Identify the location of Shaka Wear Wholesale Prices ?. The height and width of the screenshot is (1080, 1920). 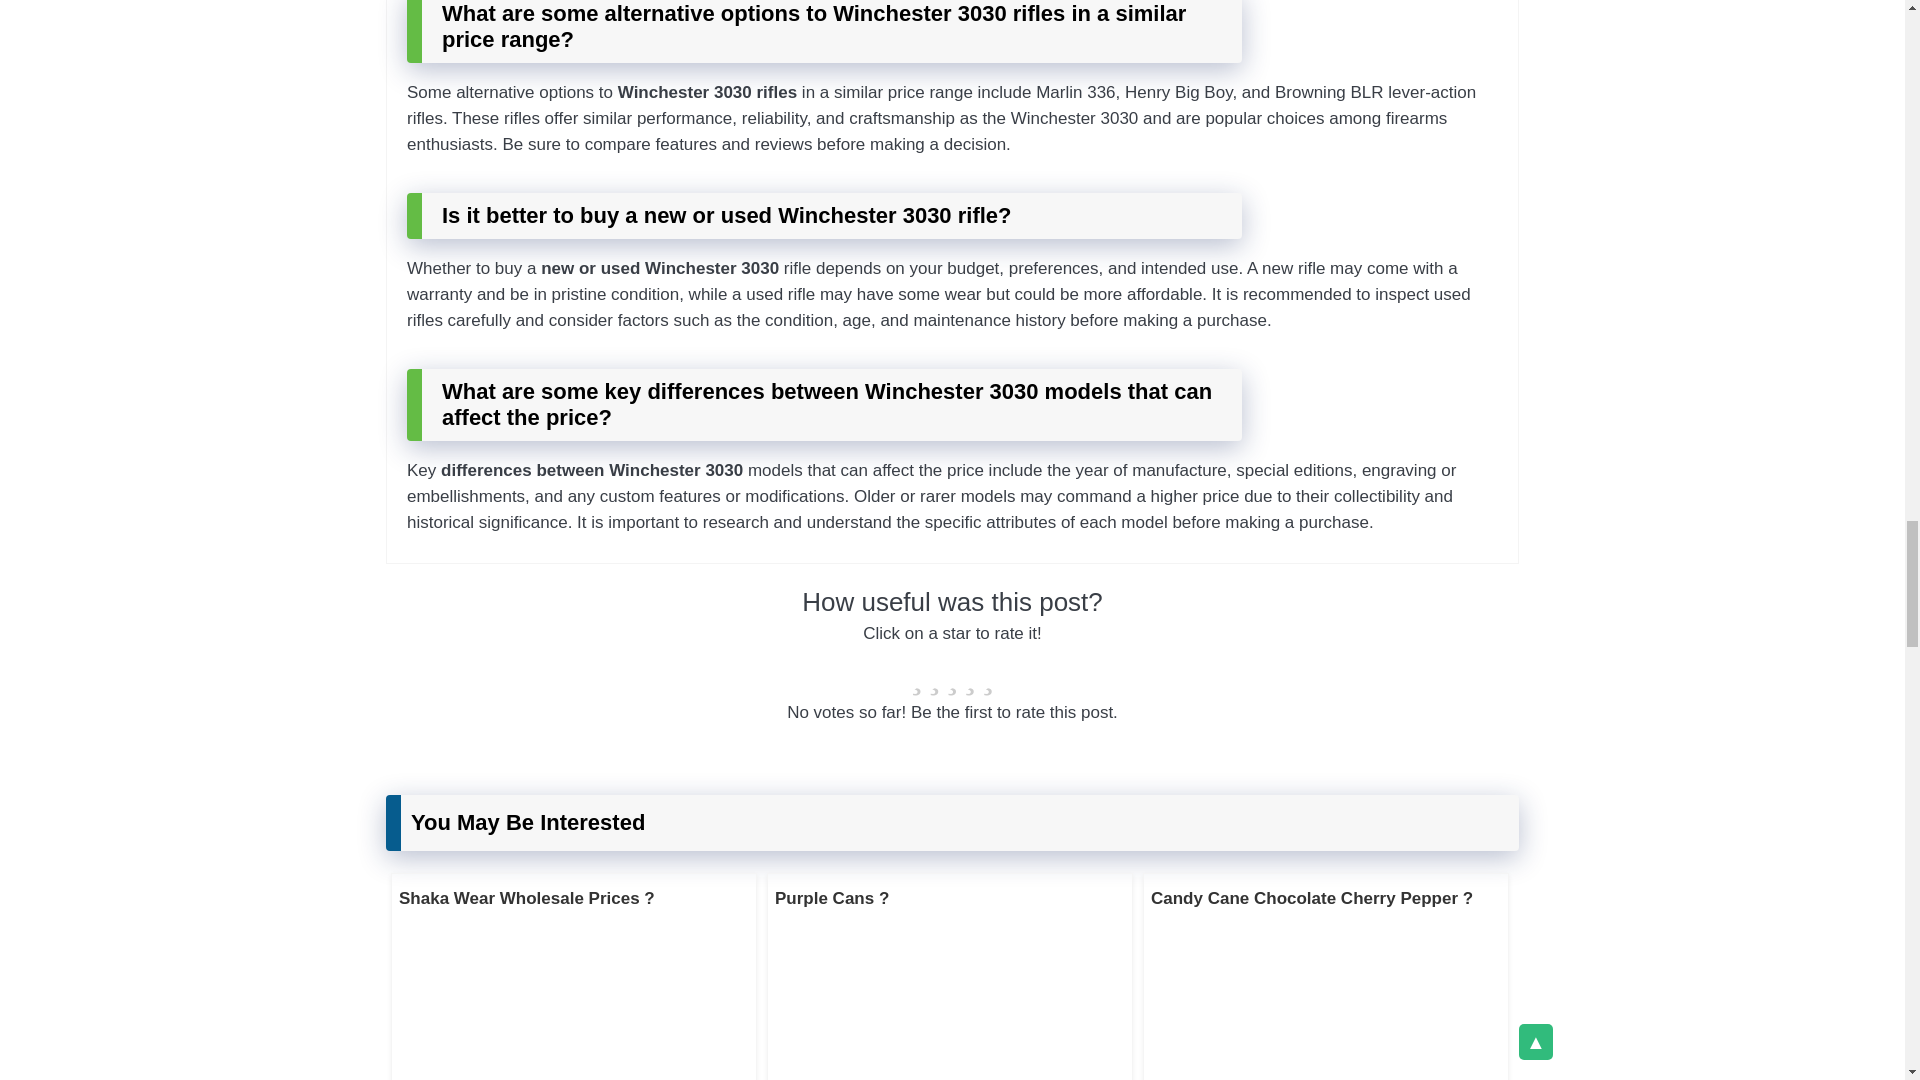
(526, 898).